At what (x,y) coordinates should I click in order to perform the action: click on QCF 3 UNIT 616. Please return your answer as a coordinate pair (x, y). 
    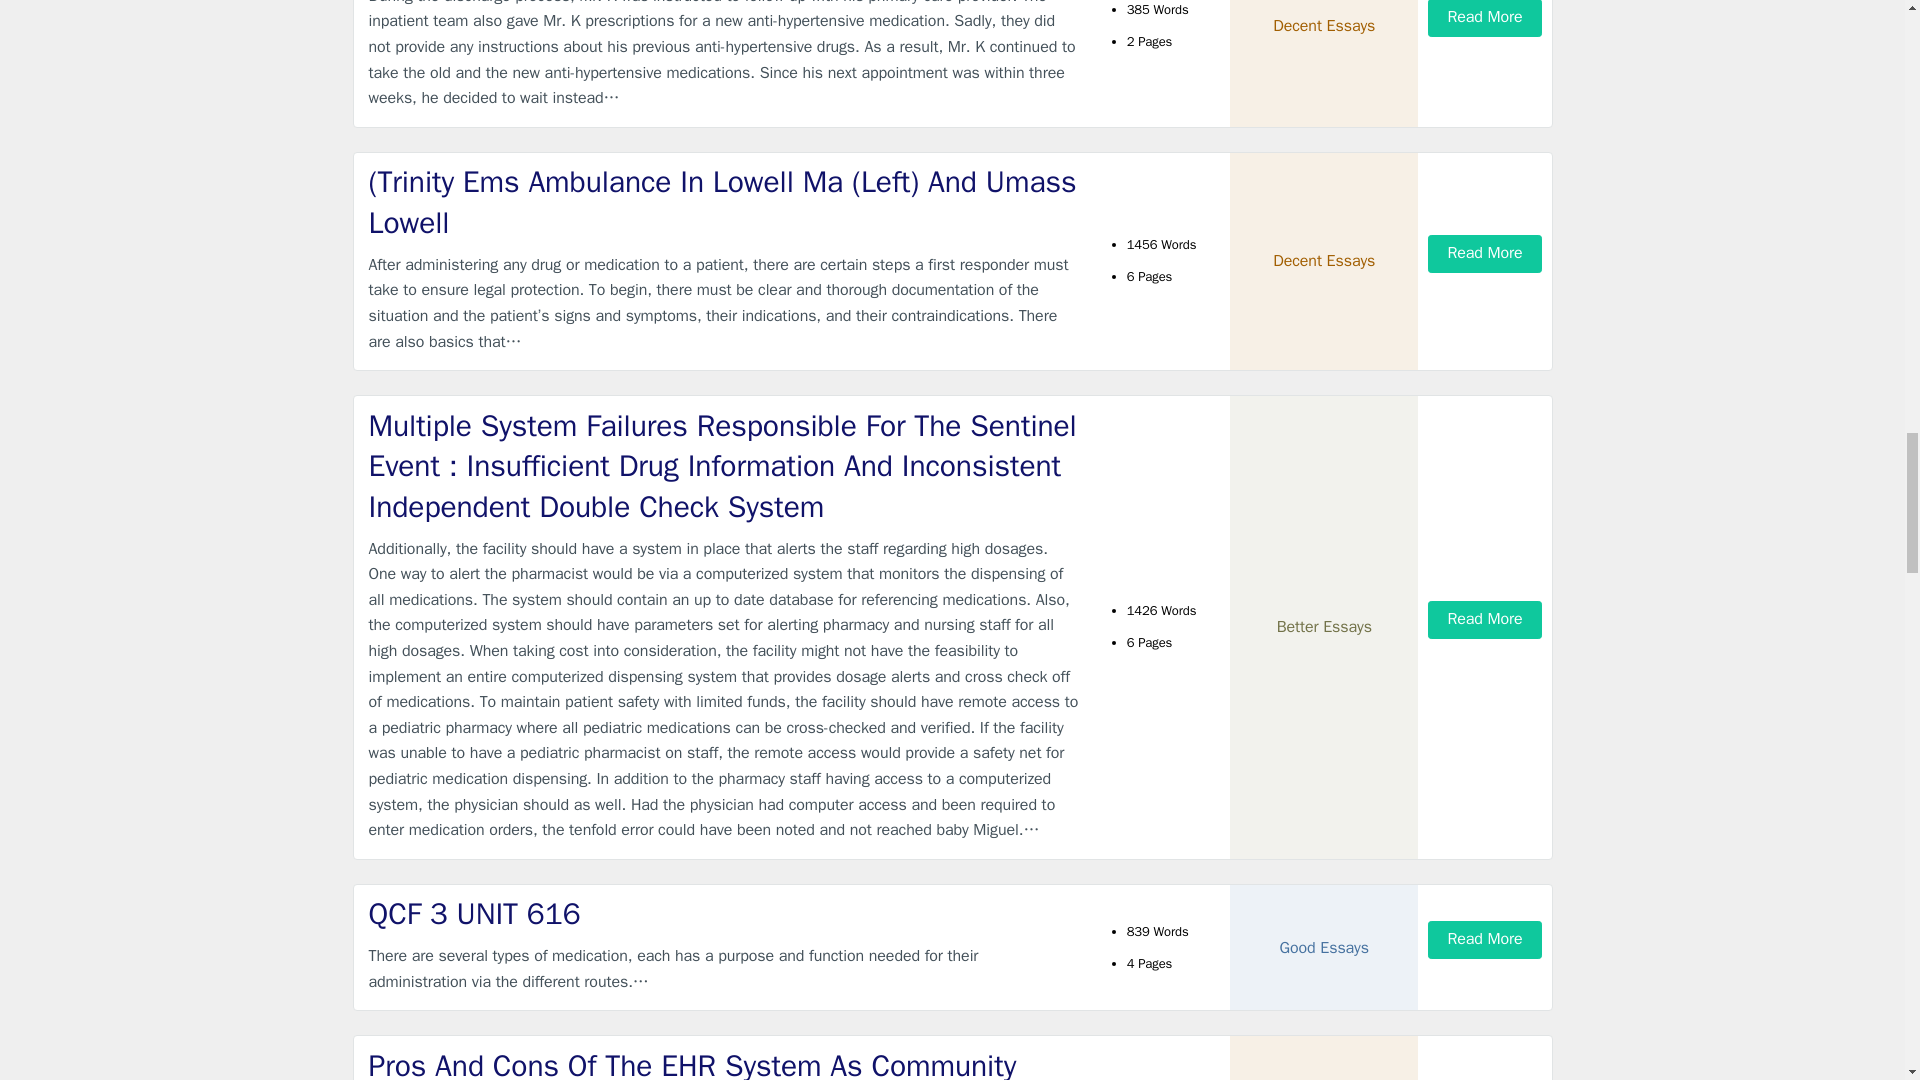
    Looking at the image, I should click on (724, 914).